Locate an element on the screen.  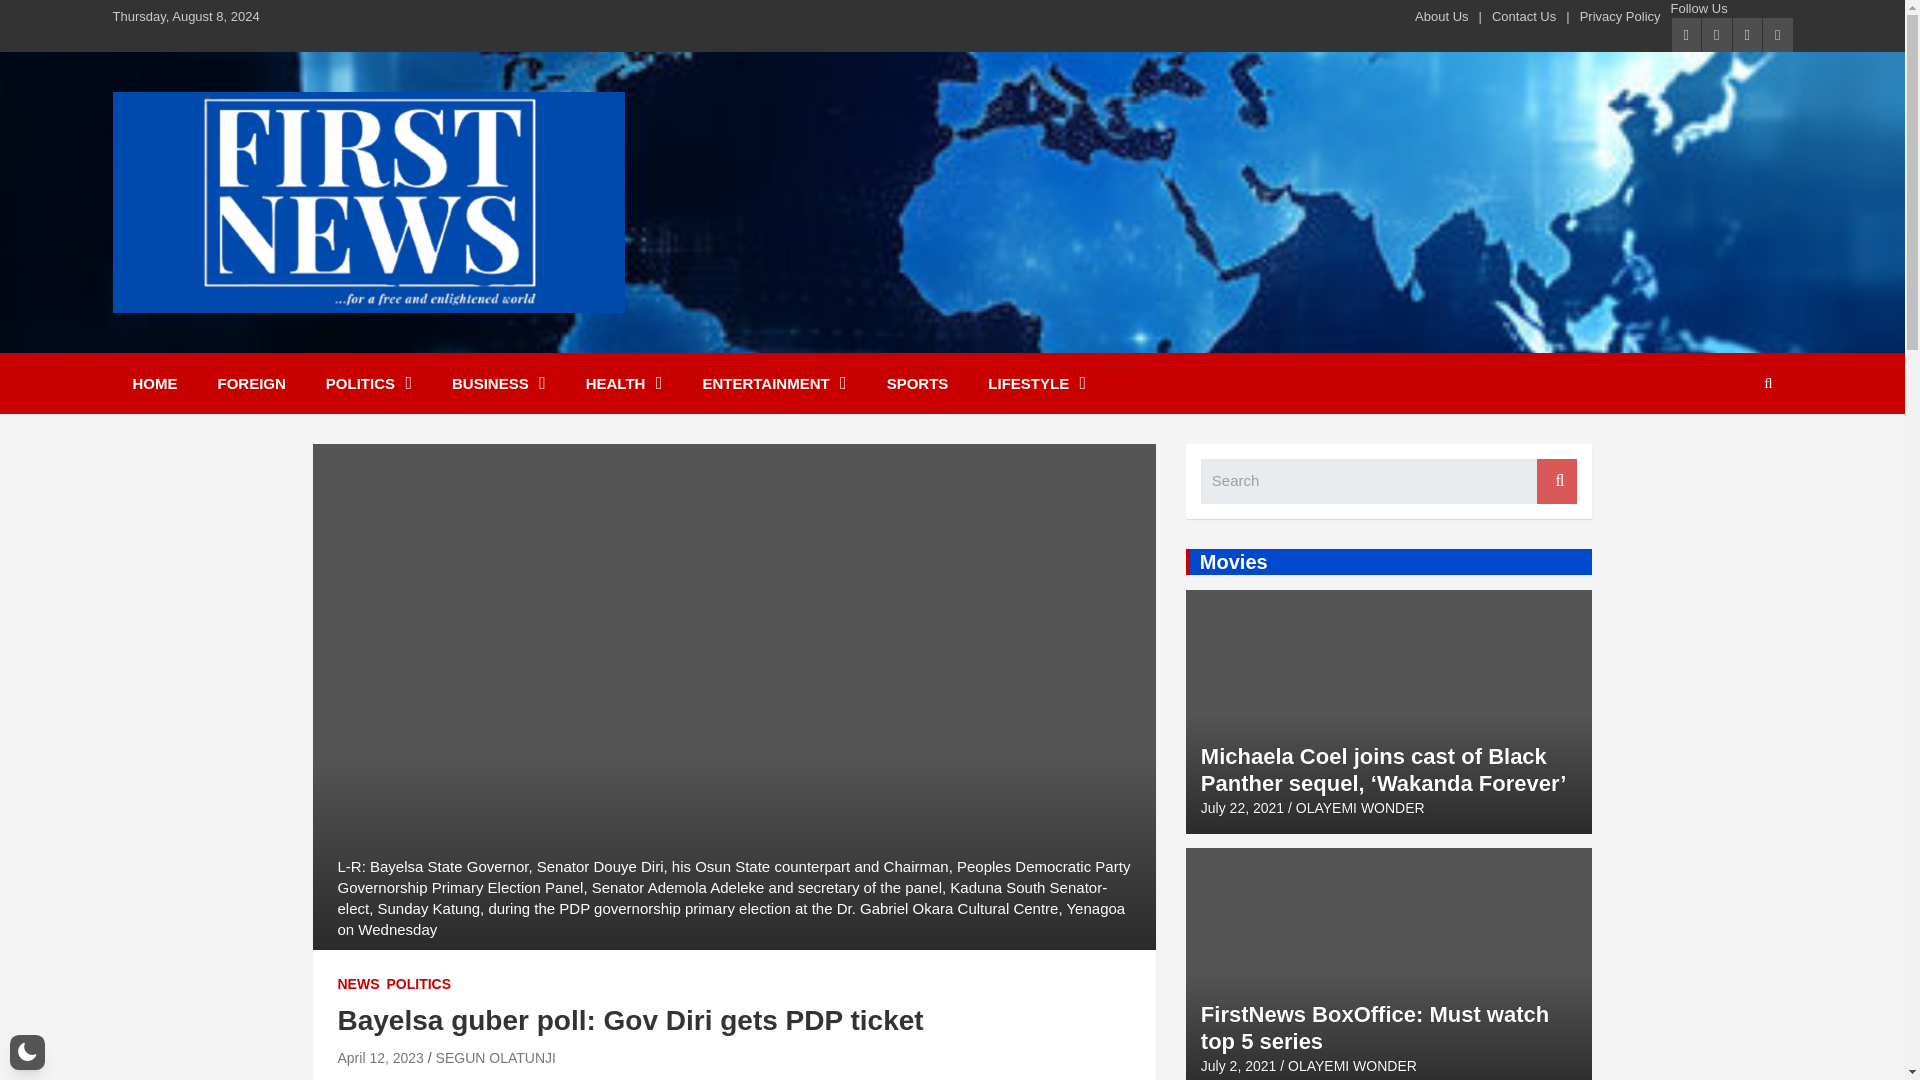
POLITICS is located at coordinates (368, 383).